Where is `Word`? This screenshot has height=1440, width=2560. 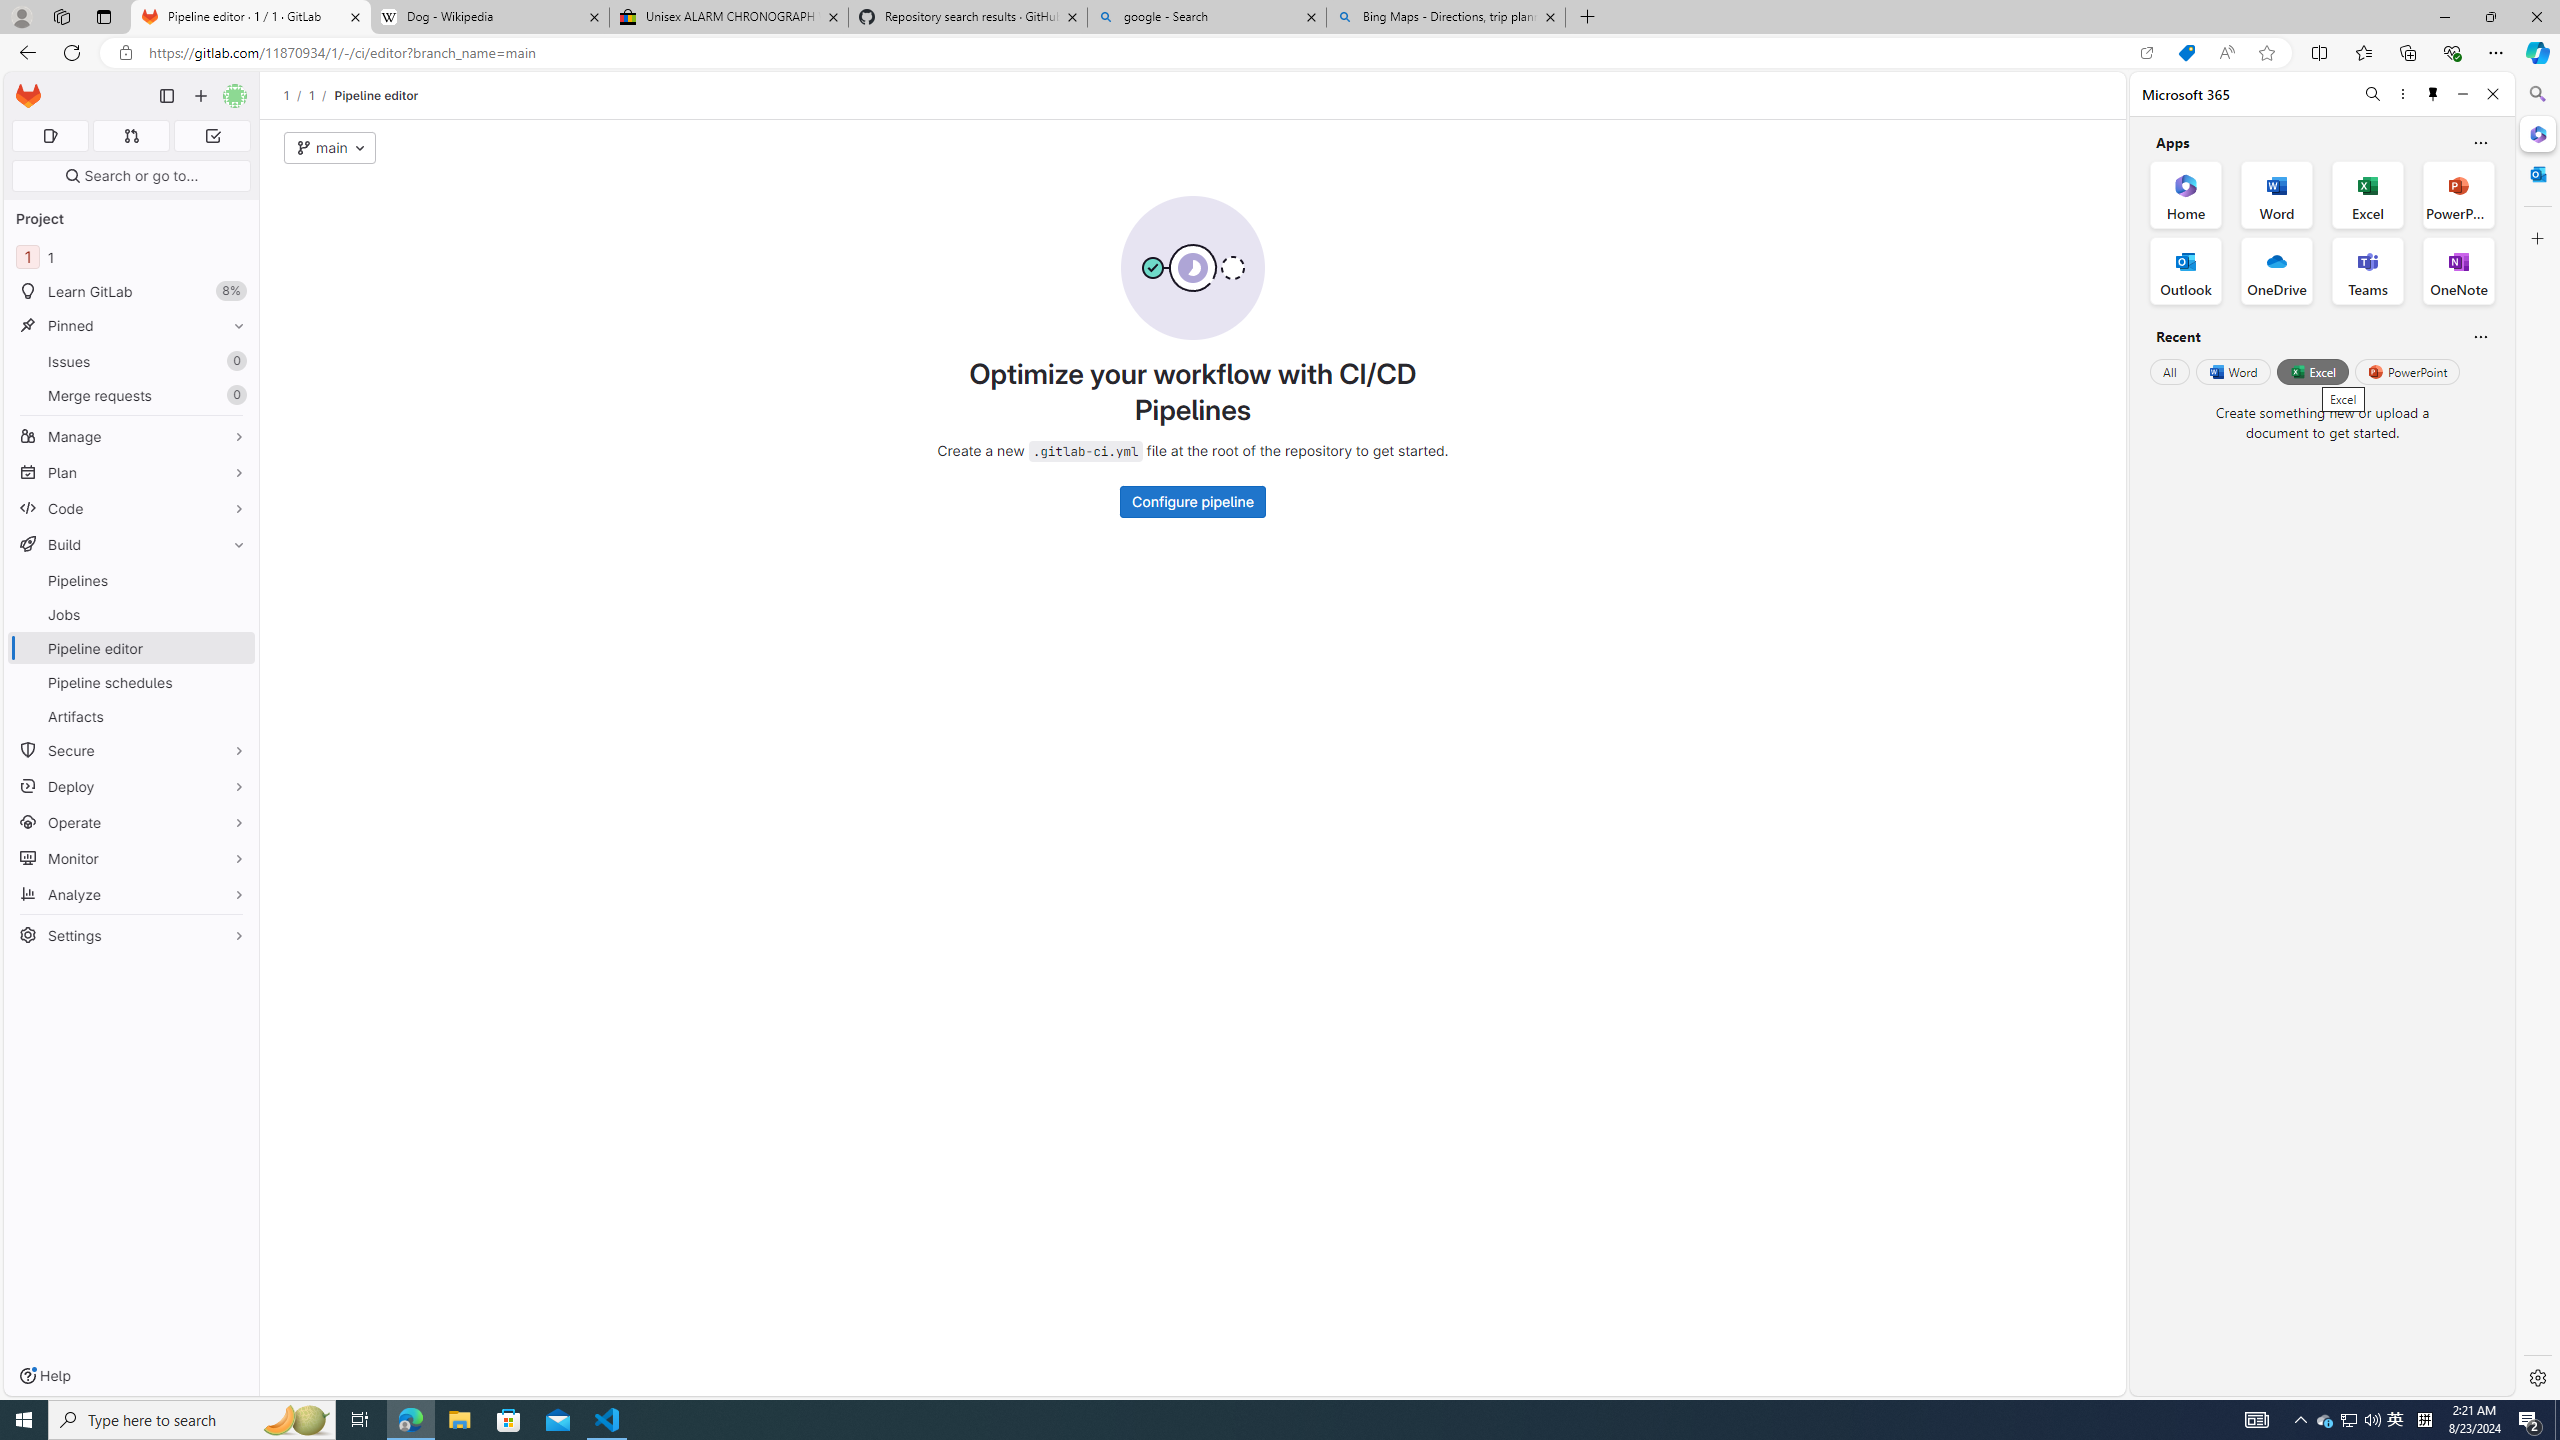 Word is located at coordinates (2232, 371).